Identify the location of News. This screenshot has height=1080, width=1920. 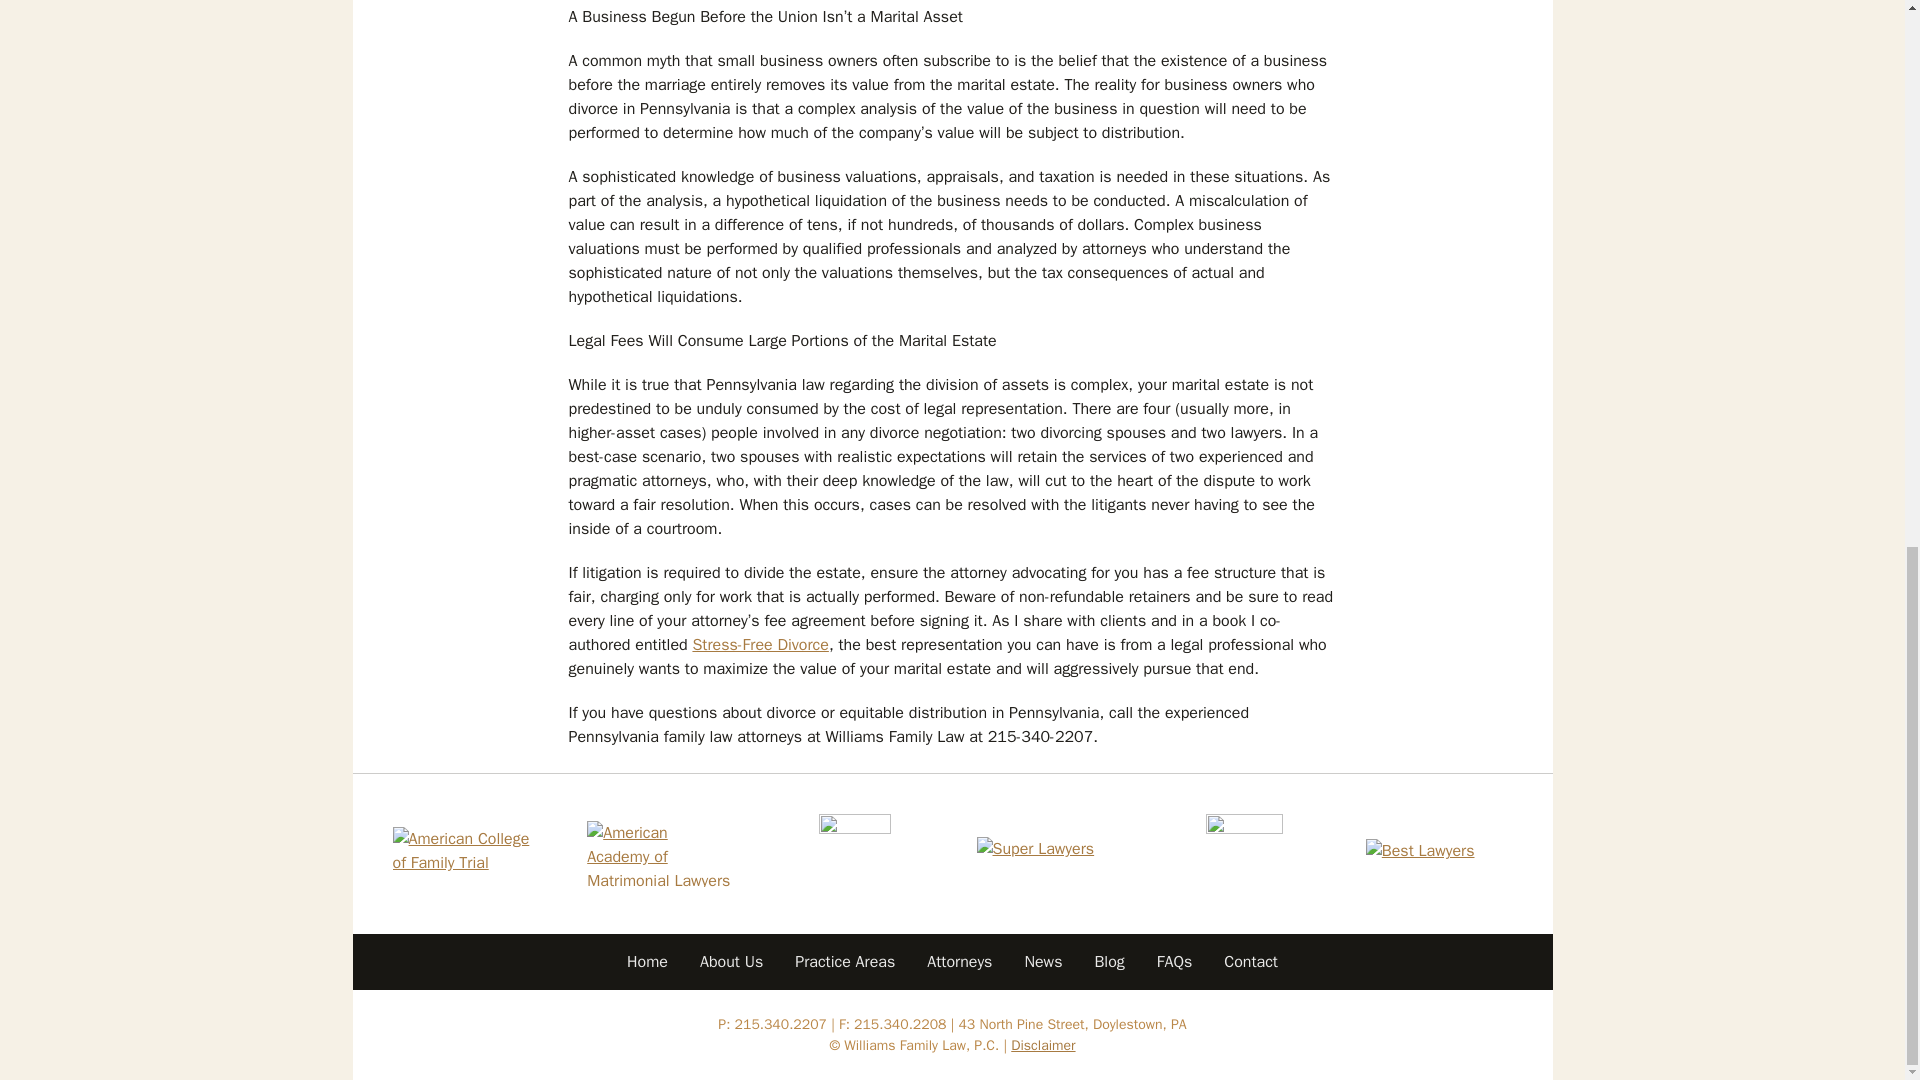
(1042, 962).